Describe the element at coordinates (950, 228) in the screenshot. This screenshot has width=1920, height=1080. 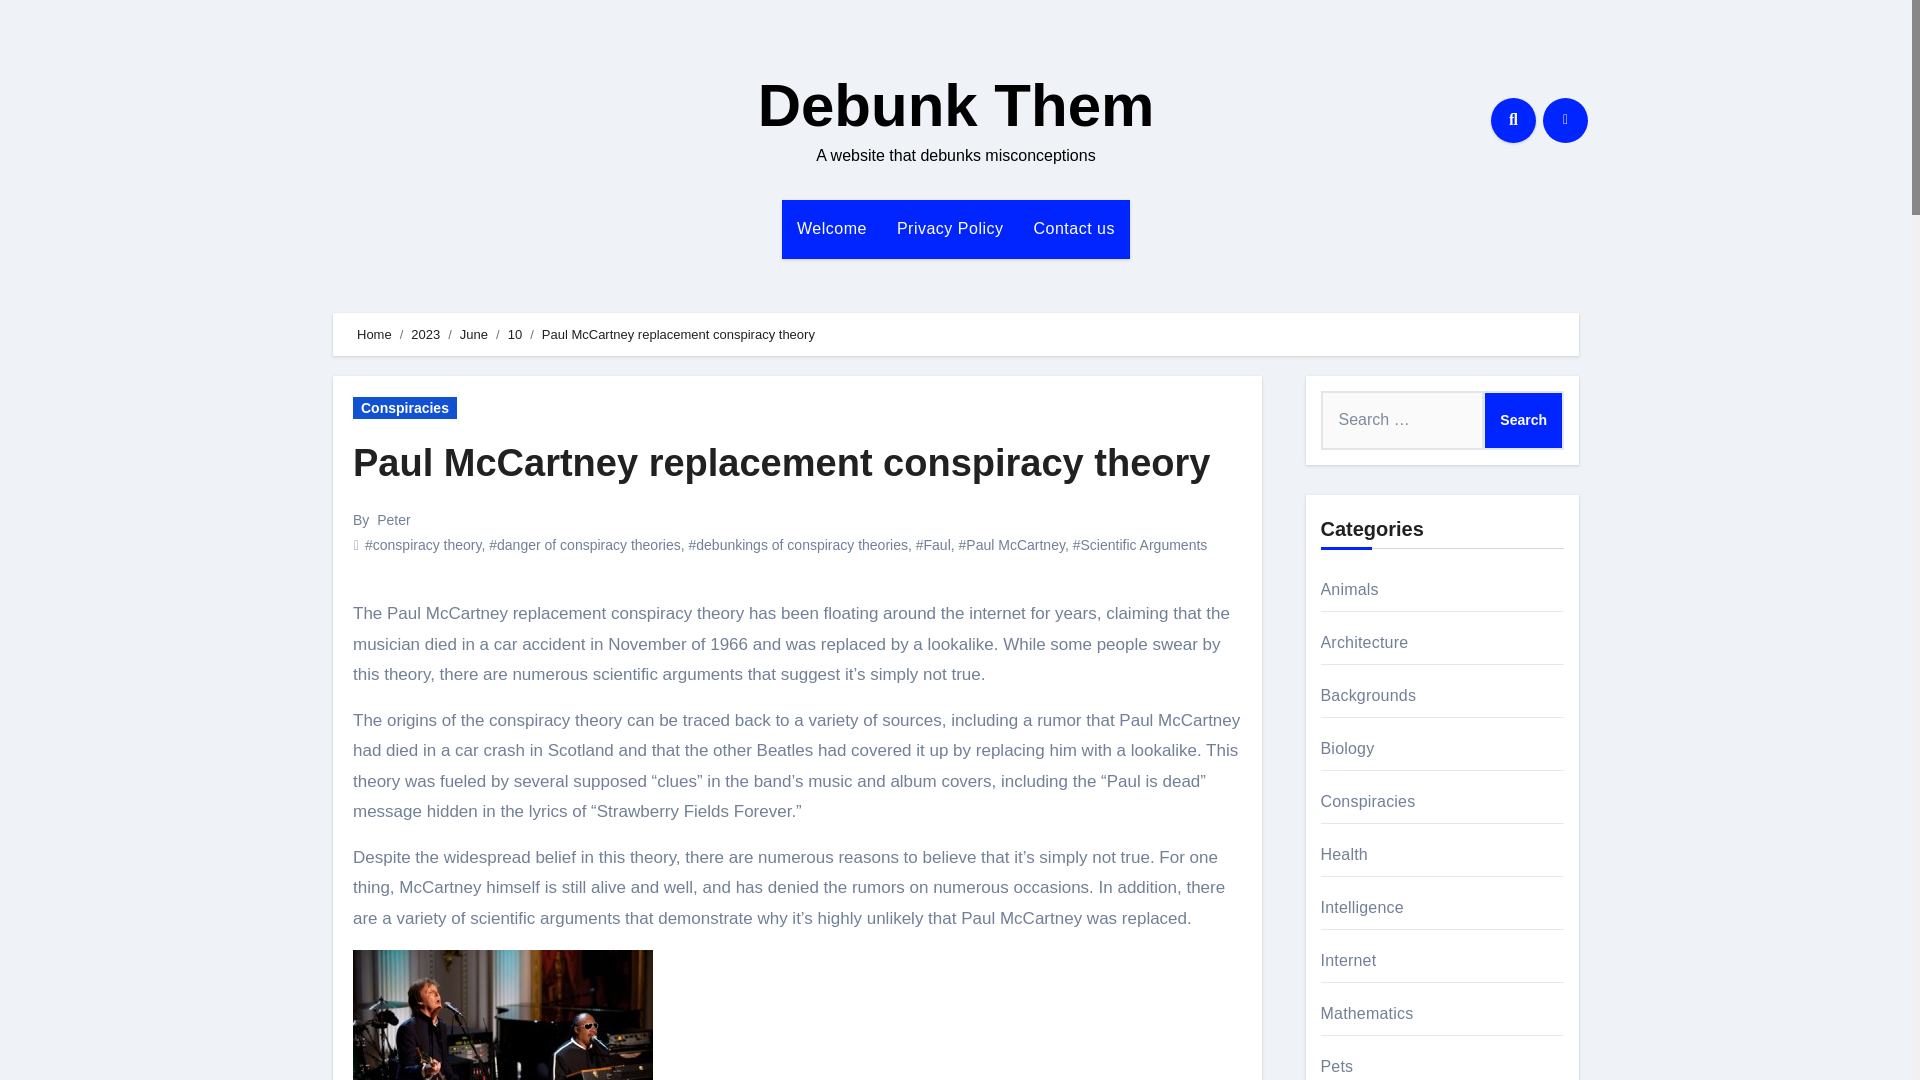
I see `Privacy Policy` at that location.